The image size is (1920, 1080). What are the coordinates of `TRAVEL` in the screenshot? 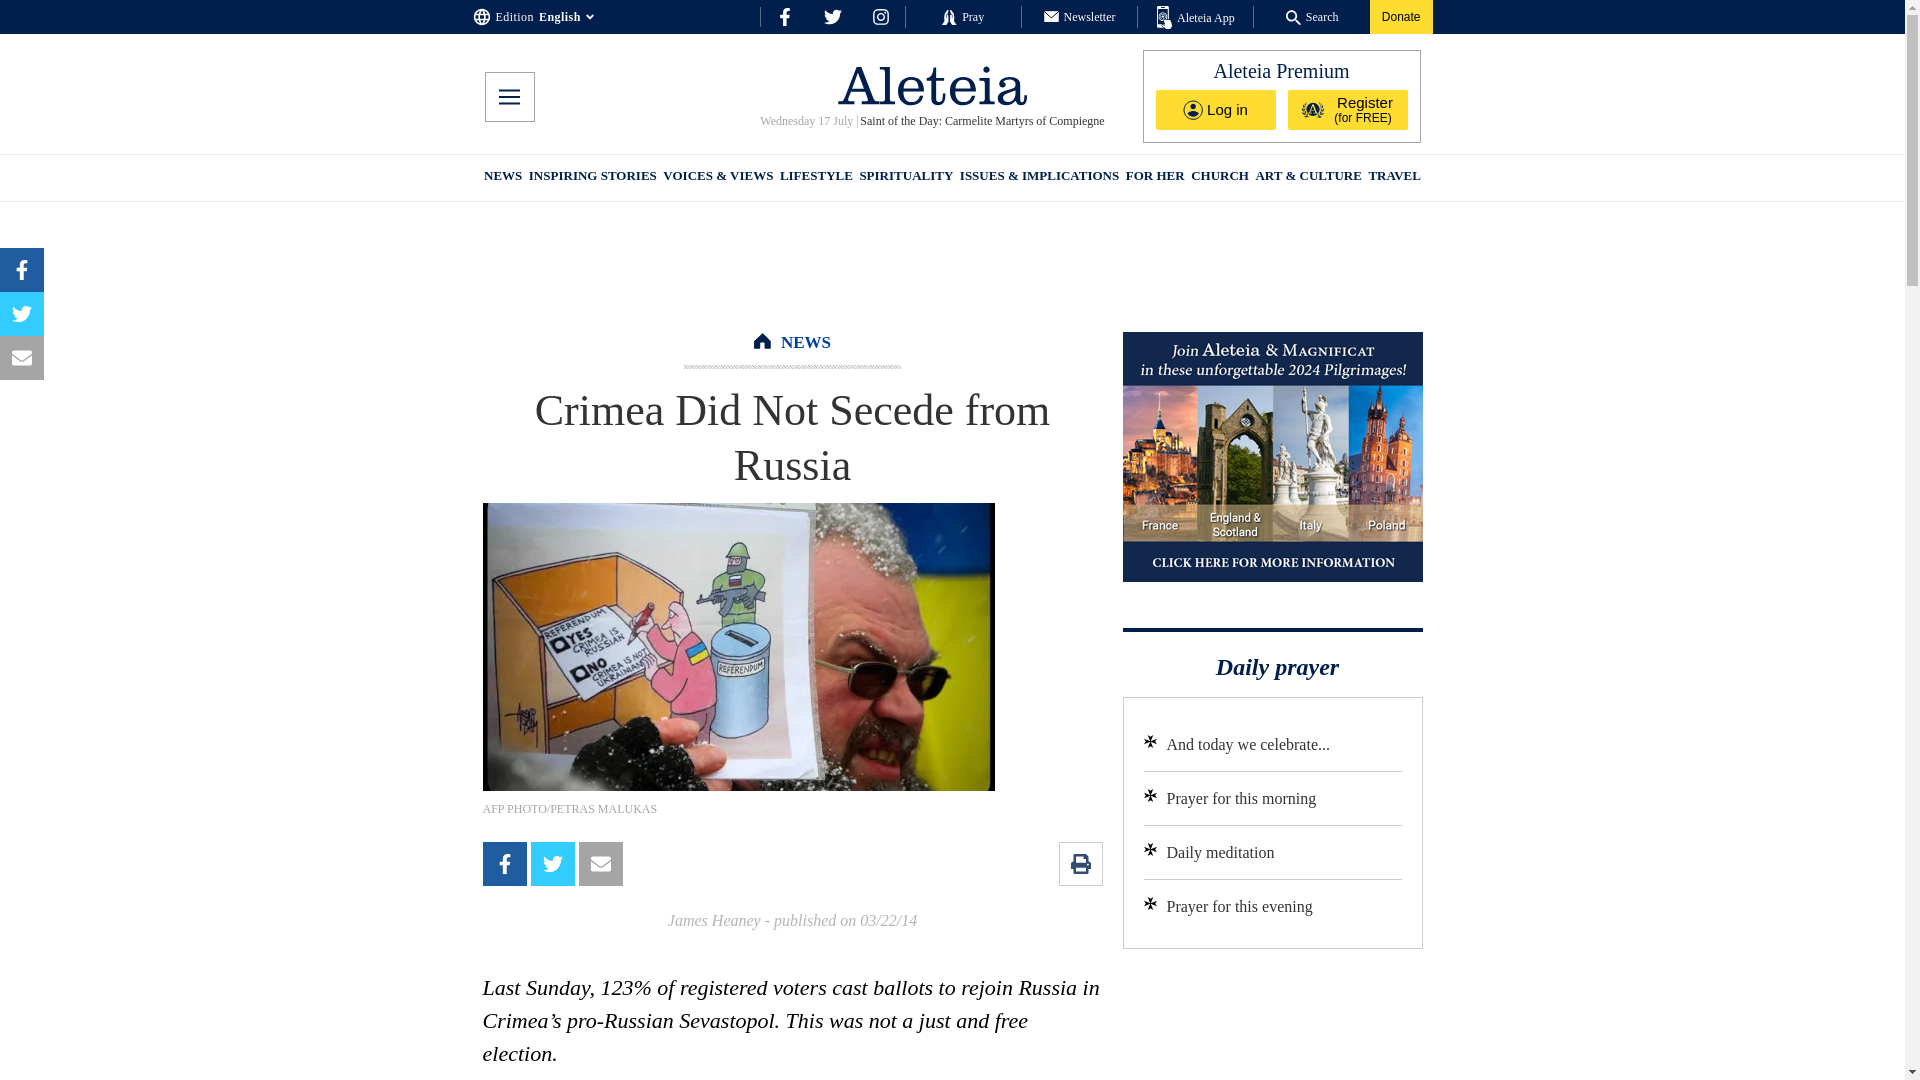 It's located at (1394, 178).